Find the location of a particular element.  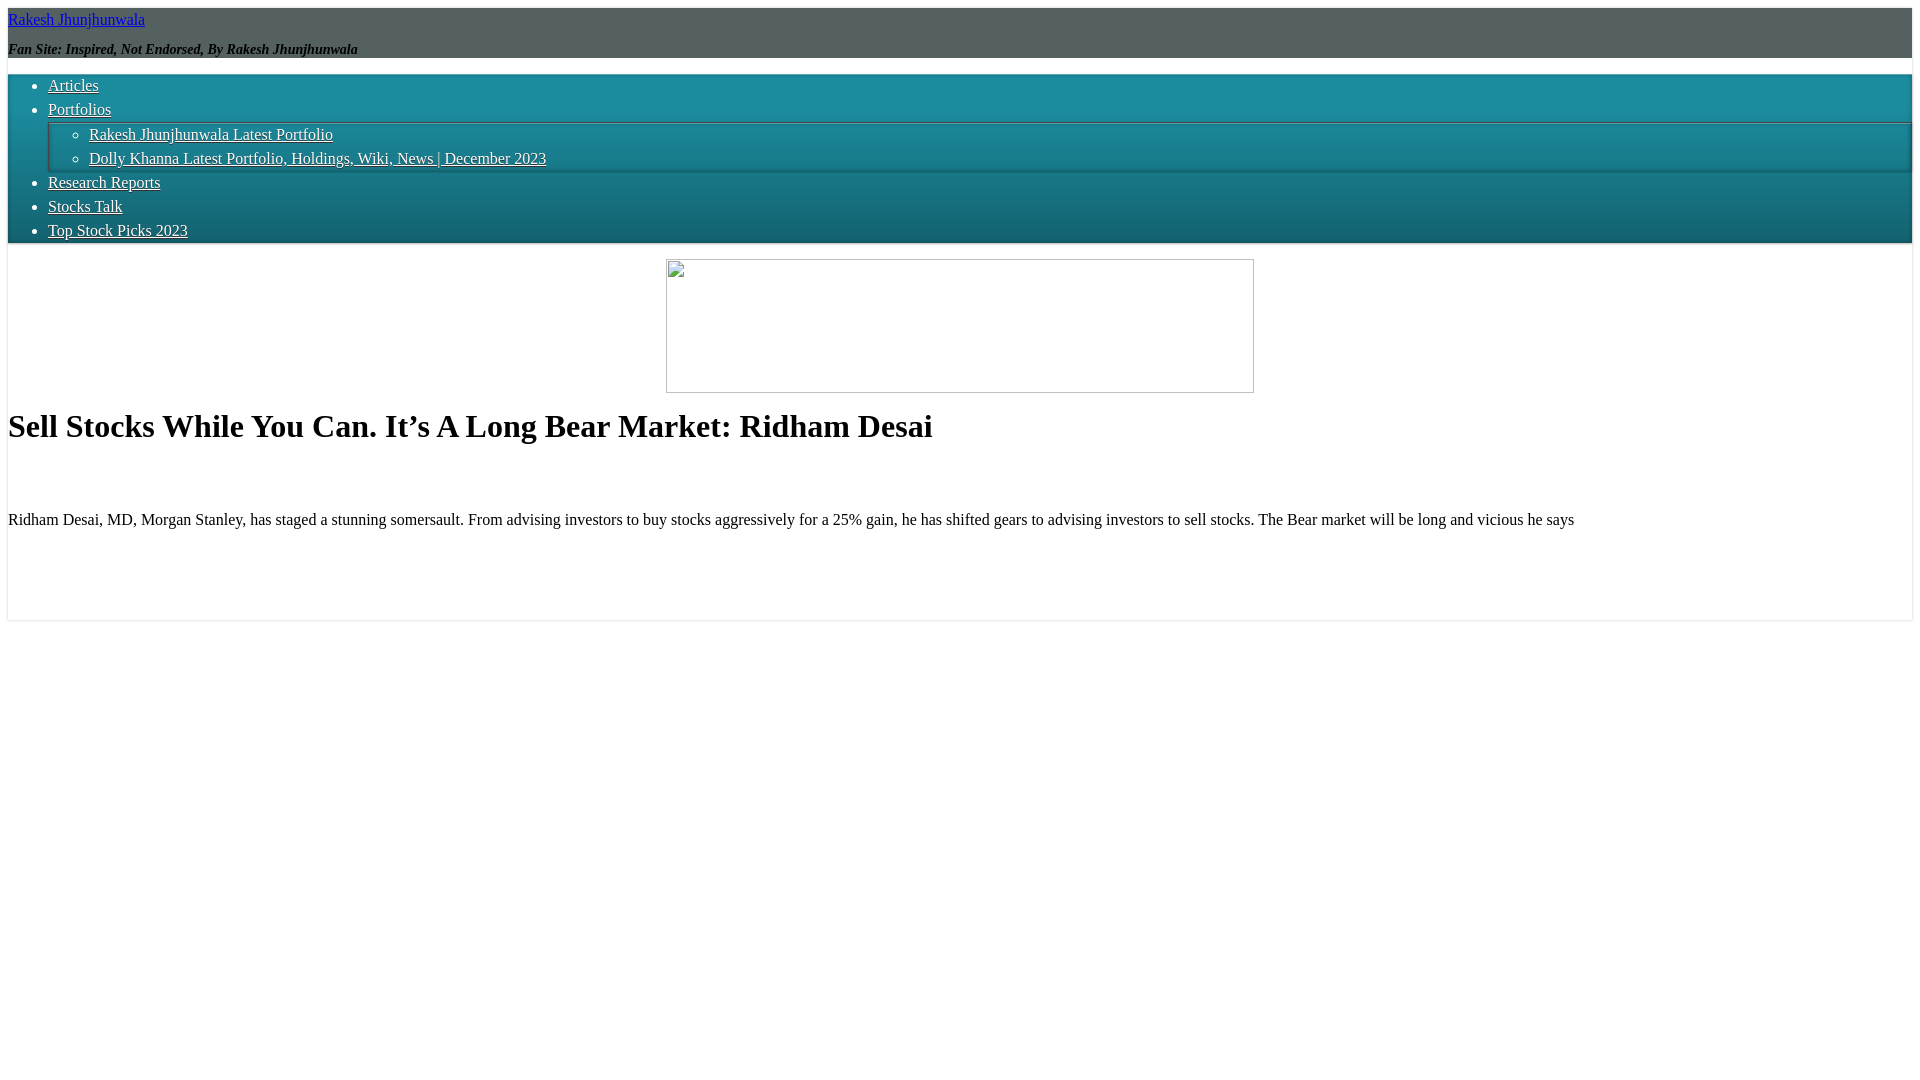

Research Reports is located at coordinates (104, 182).